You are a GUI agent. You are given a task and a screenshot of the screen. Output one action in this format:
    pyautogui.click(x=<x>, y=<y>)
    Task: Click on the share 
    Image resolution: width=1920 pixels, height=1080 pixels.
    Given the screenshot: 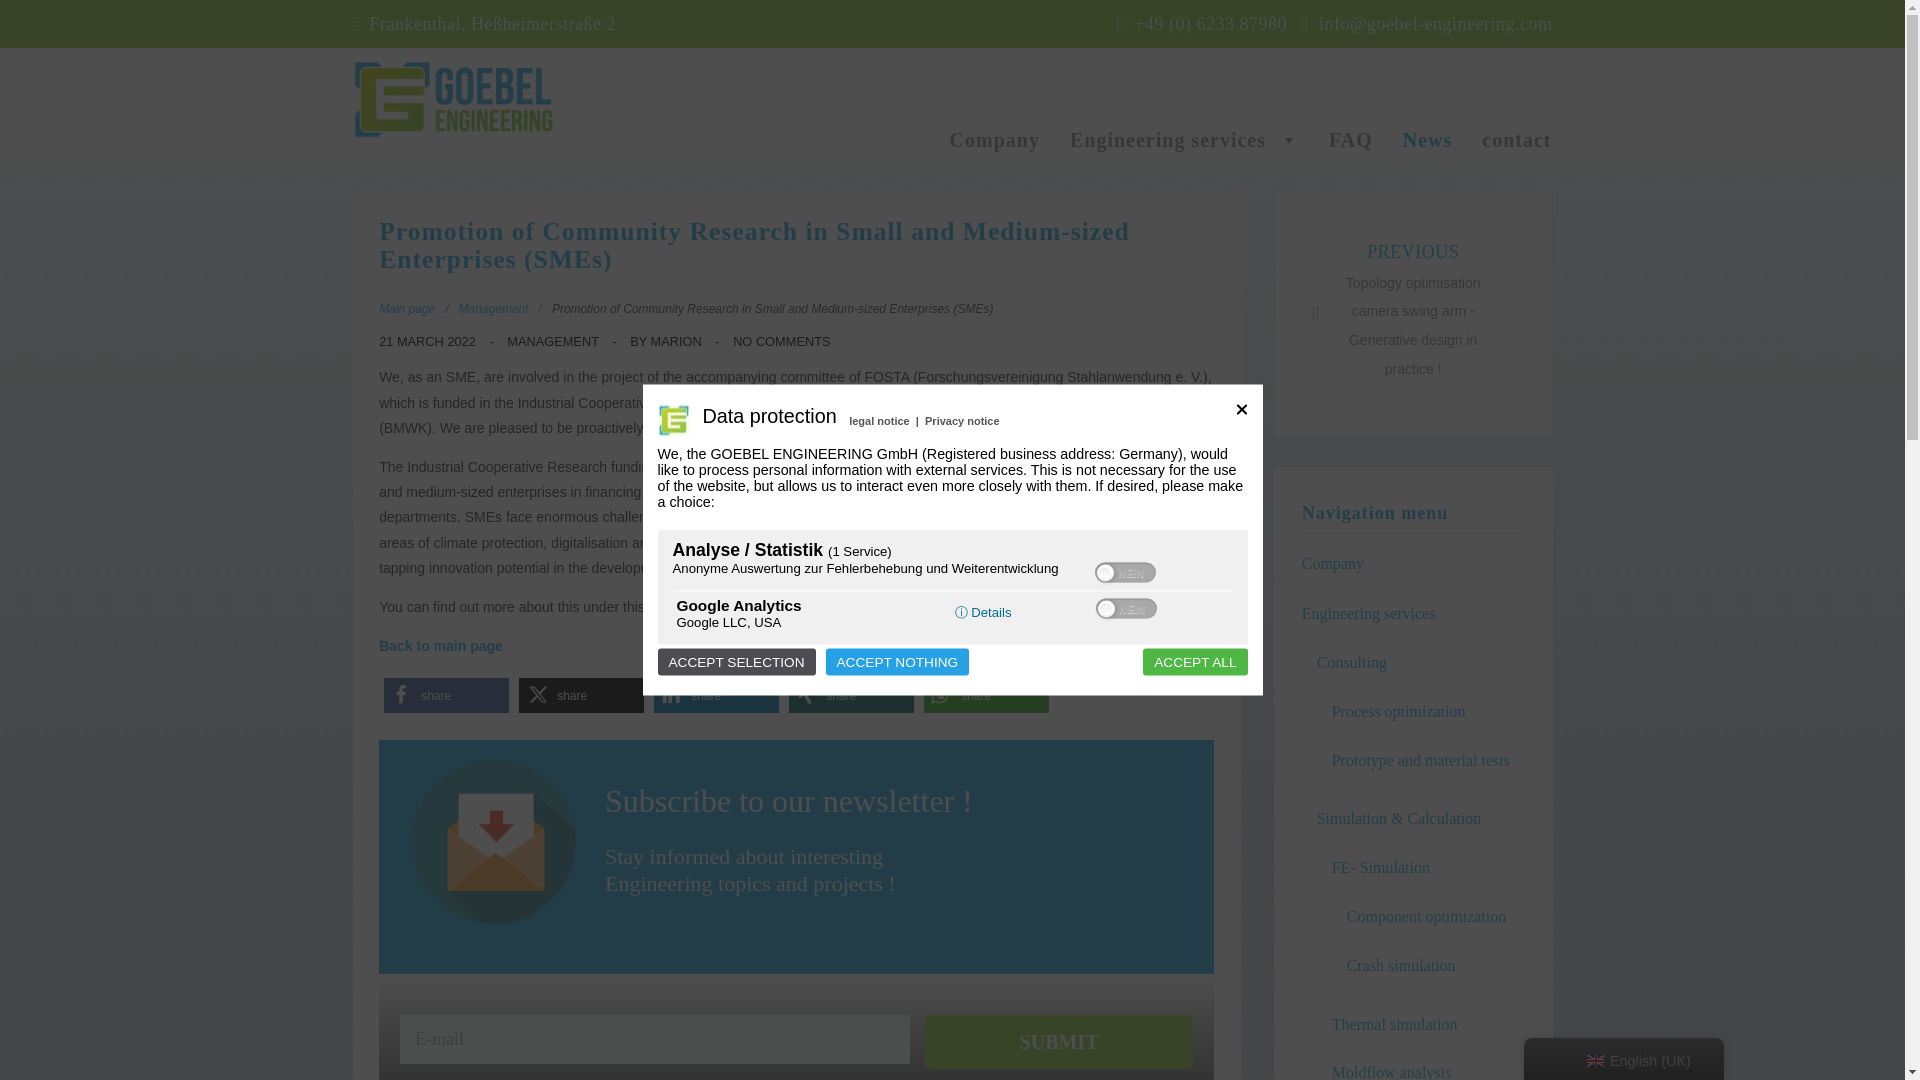 What is the action you would take?
    pyautogui.click(x=716, y=695)
    